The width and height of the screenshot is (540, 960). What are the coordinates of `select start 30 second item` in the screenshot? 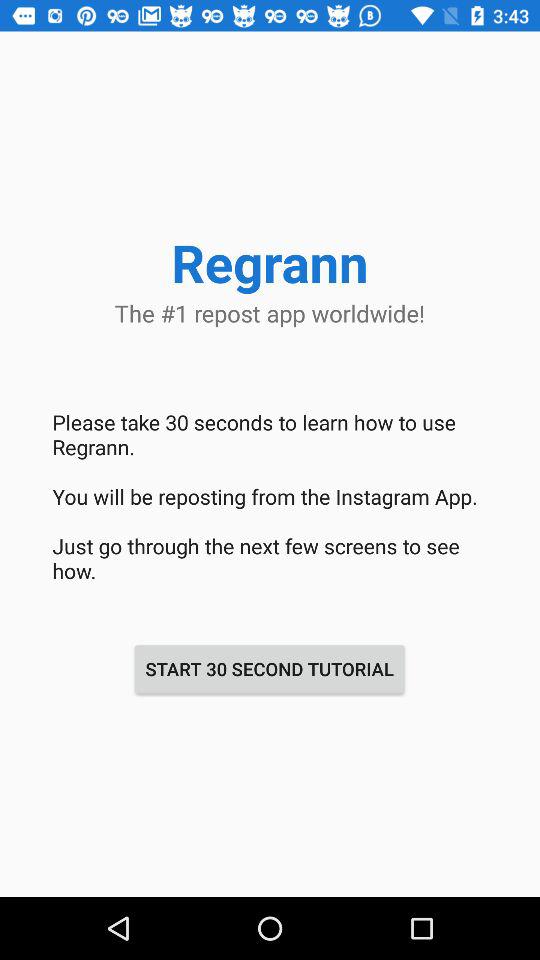 It's located at (269, 668).